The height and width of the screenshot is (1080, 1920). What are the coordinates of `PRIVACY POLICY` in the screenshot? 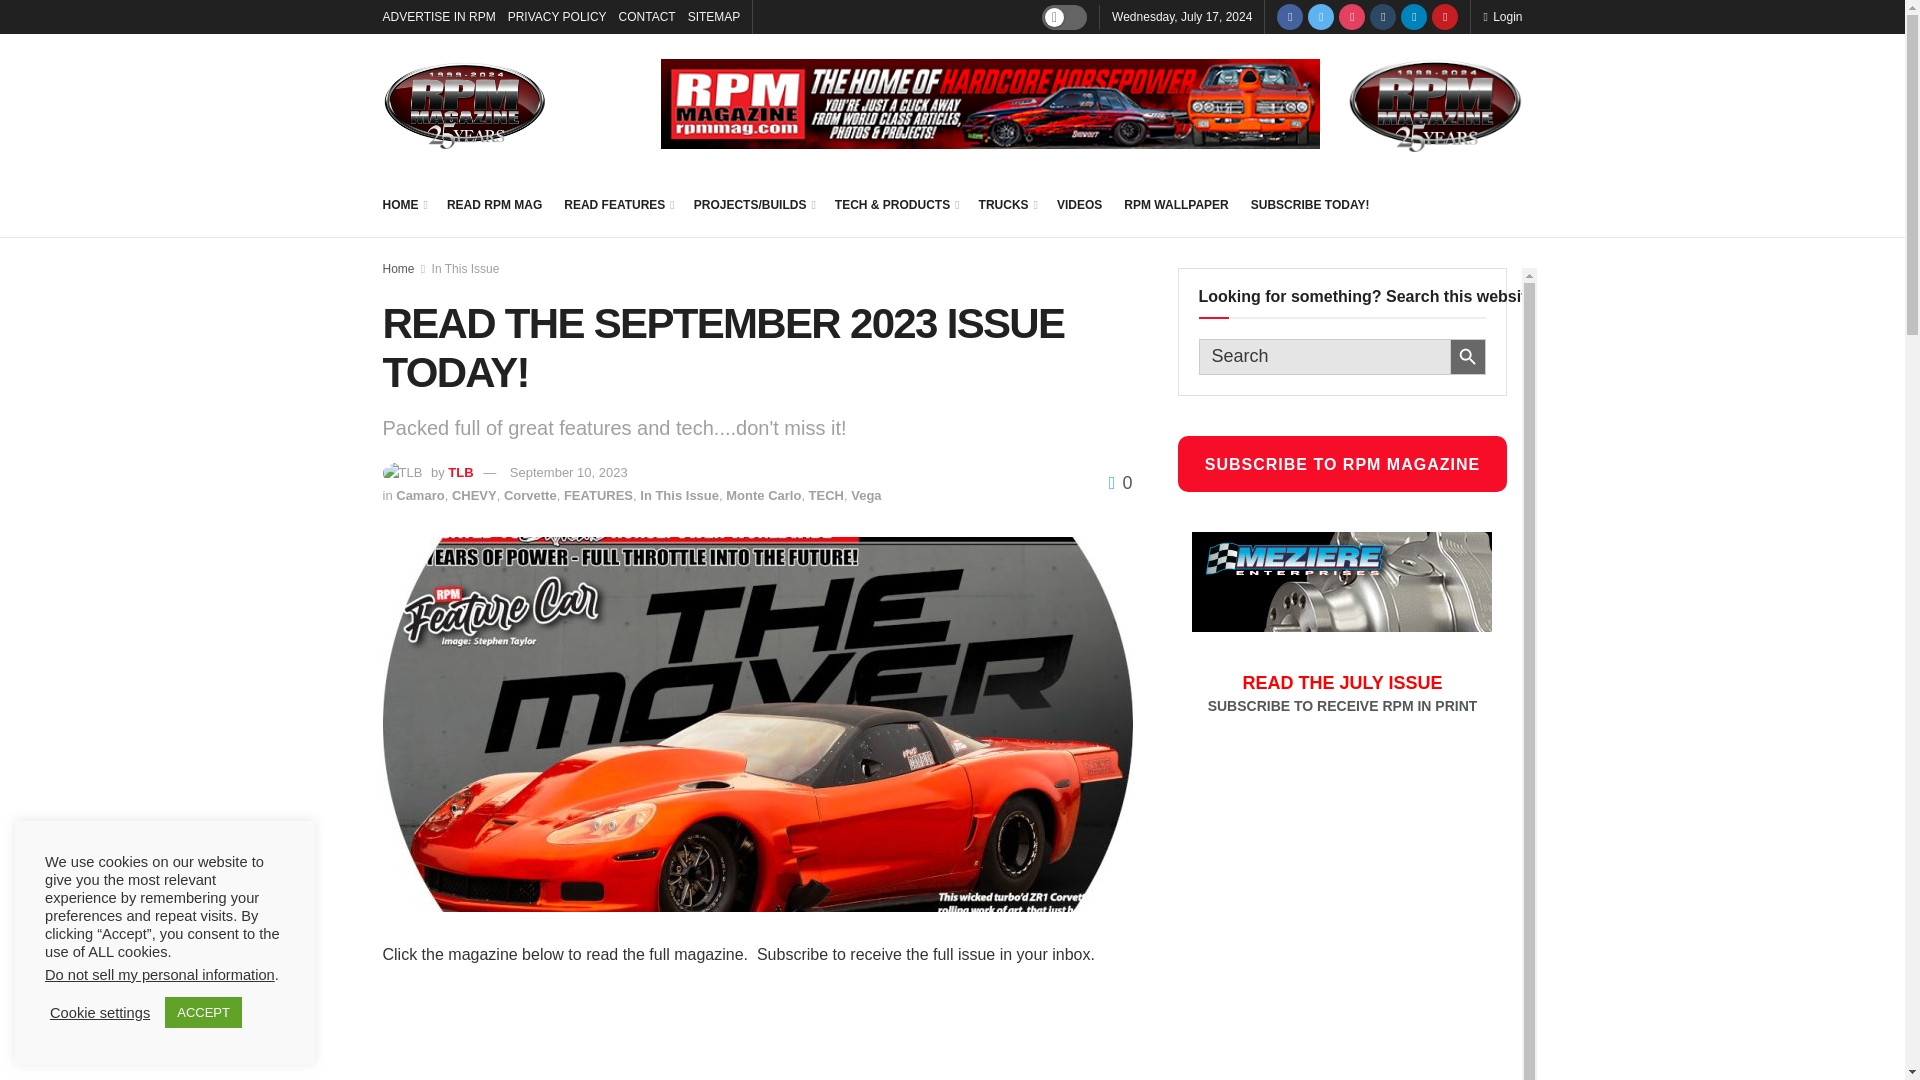 It's located at (557, 16).